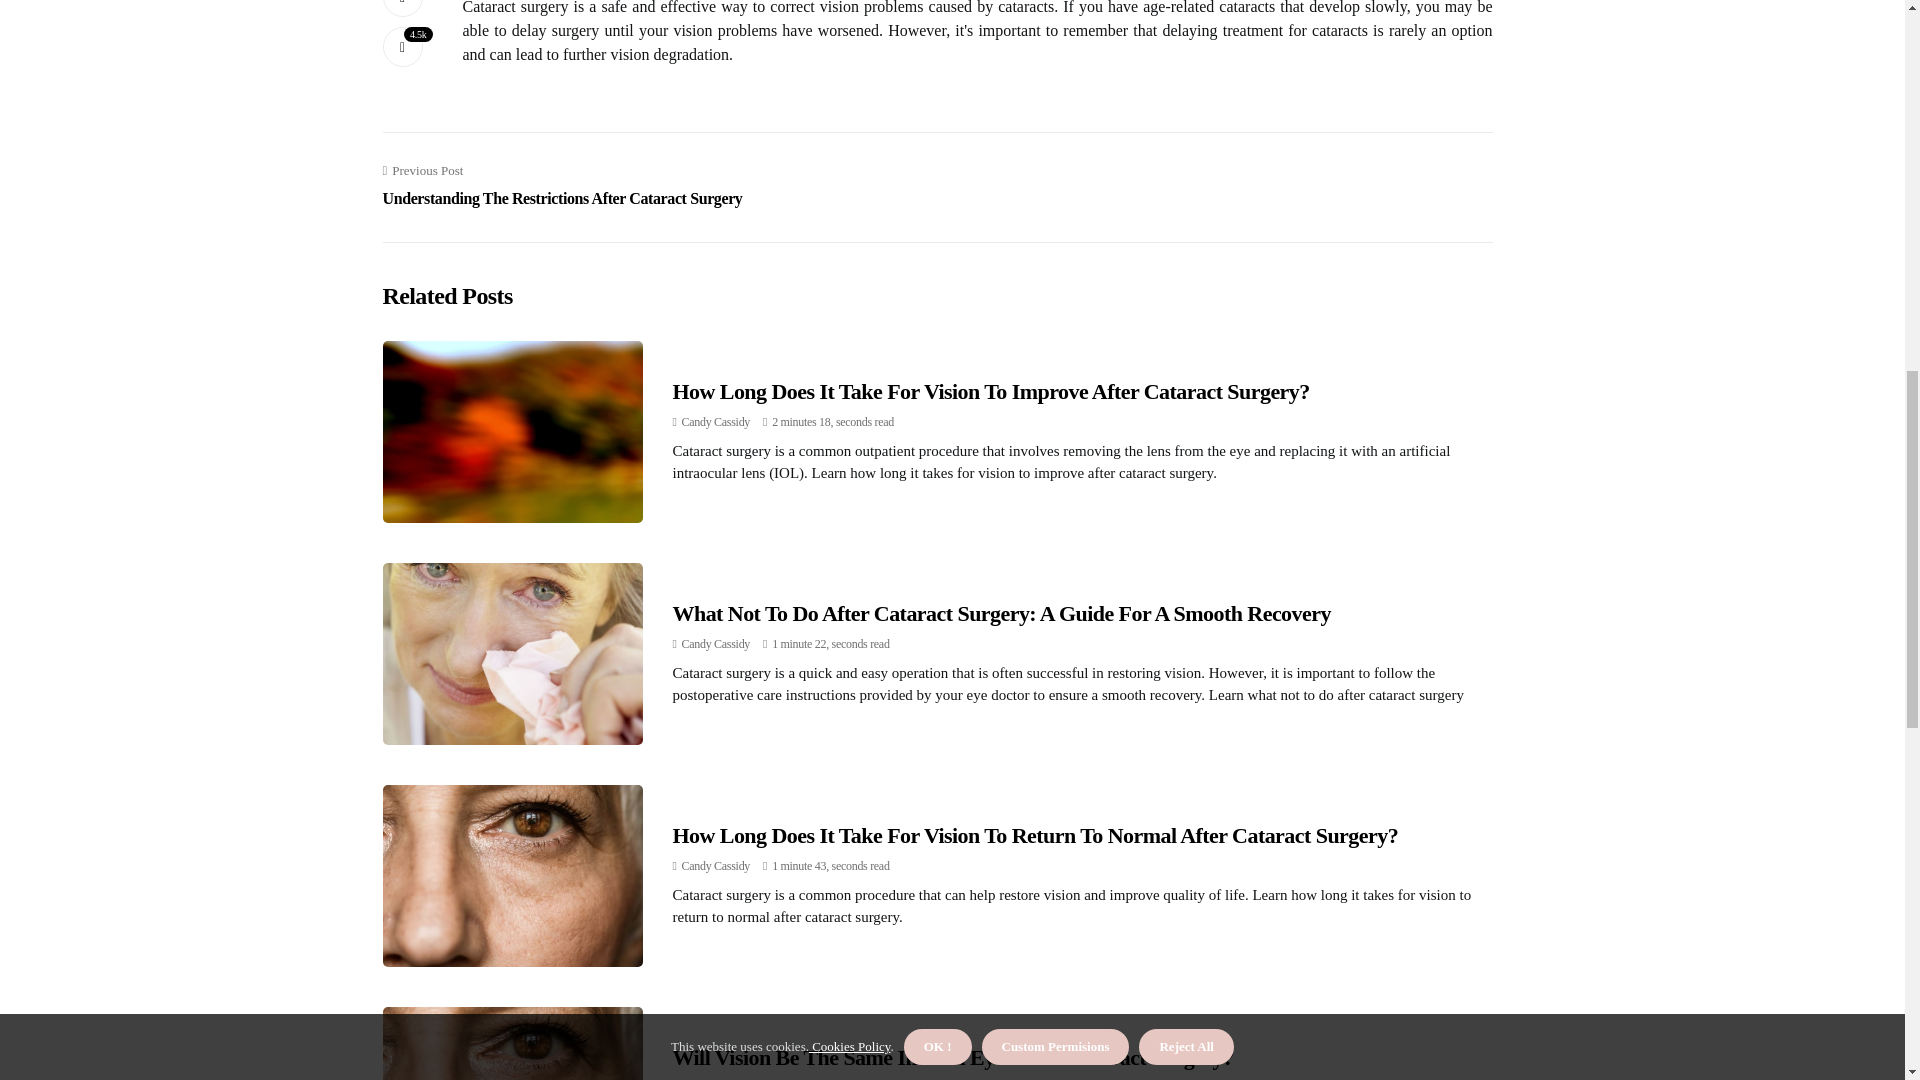  I want to click on Posts by Candy Cassidy, so click(716, 421).